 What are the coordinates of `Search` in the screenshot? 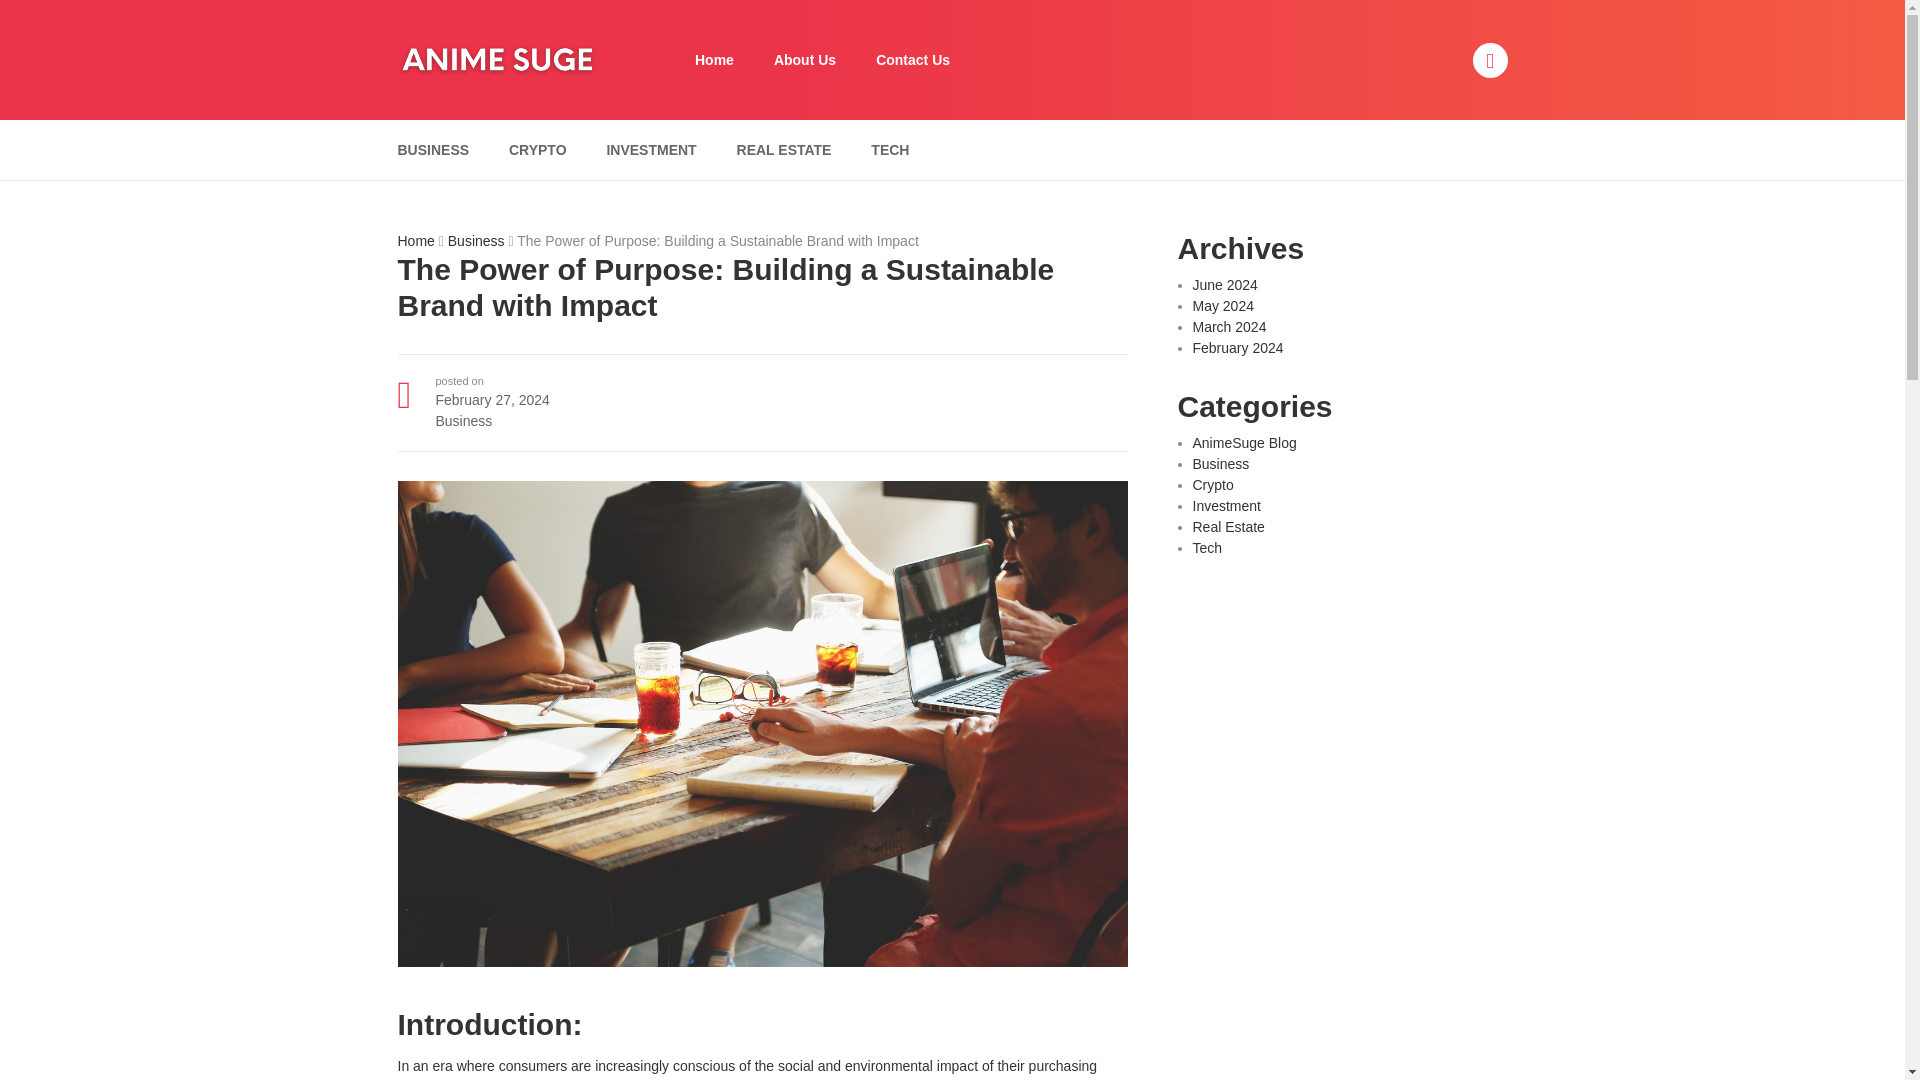 It's located at (1279, 12).